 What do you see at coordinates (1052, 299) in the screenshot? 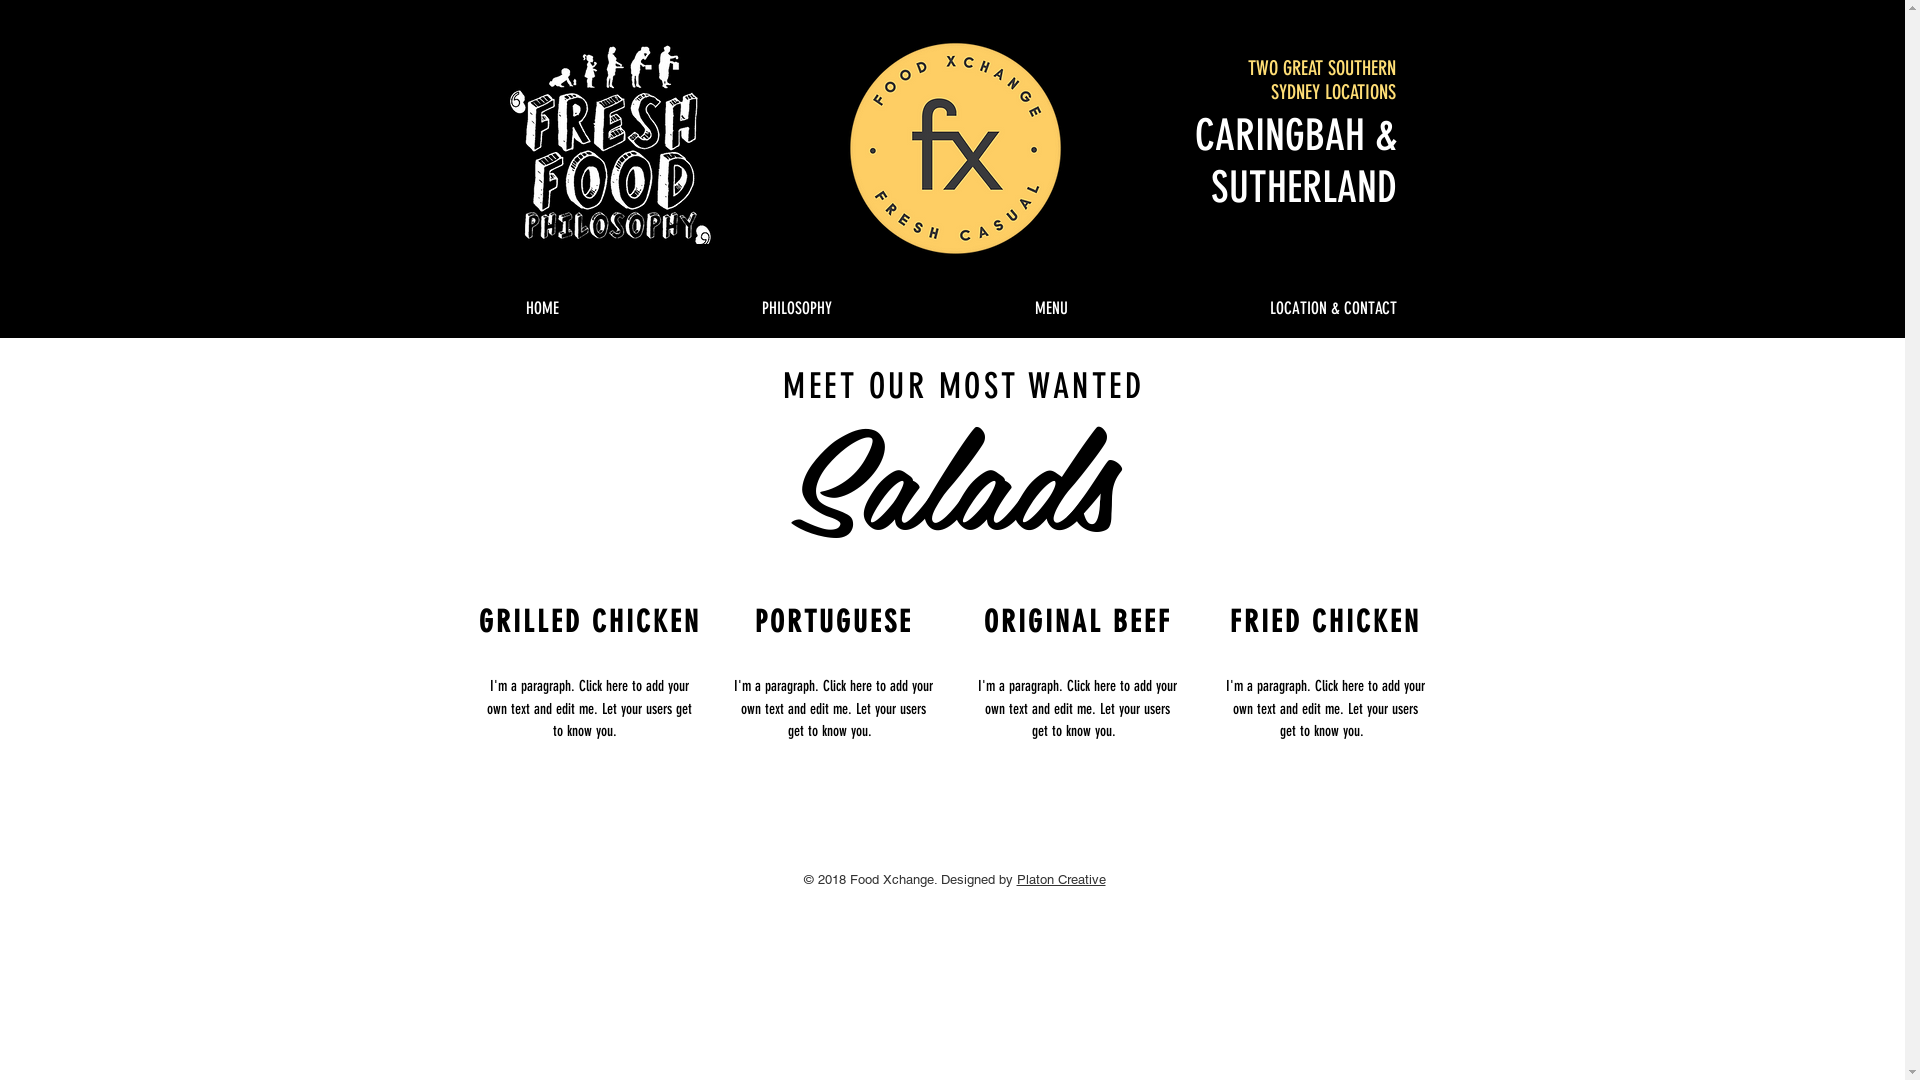
I see `MENU` at bounding box center [1052, 299].